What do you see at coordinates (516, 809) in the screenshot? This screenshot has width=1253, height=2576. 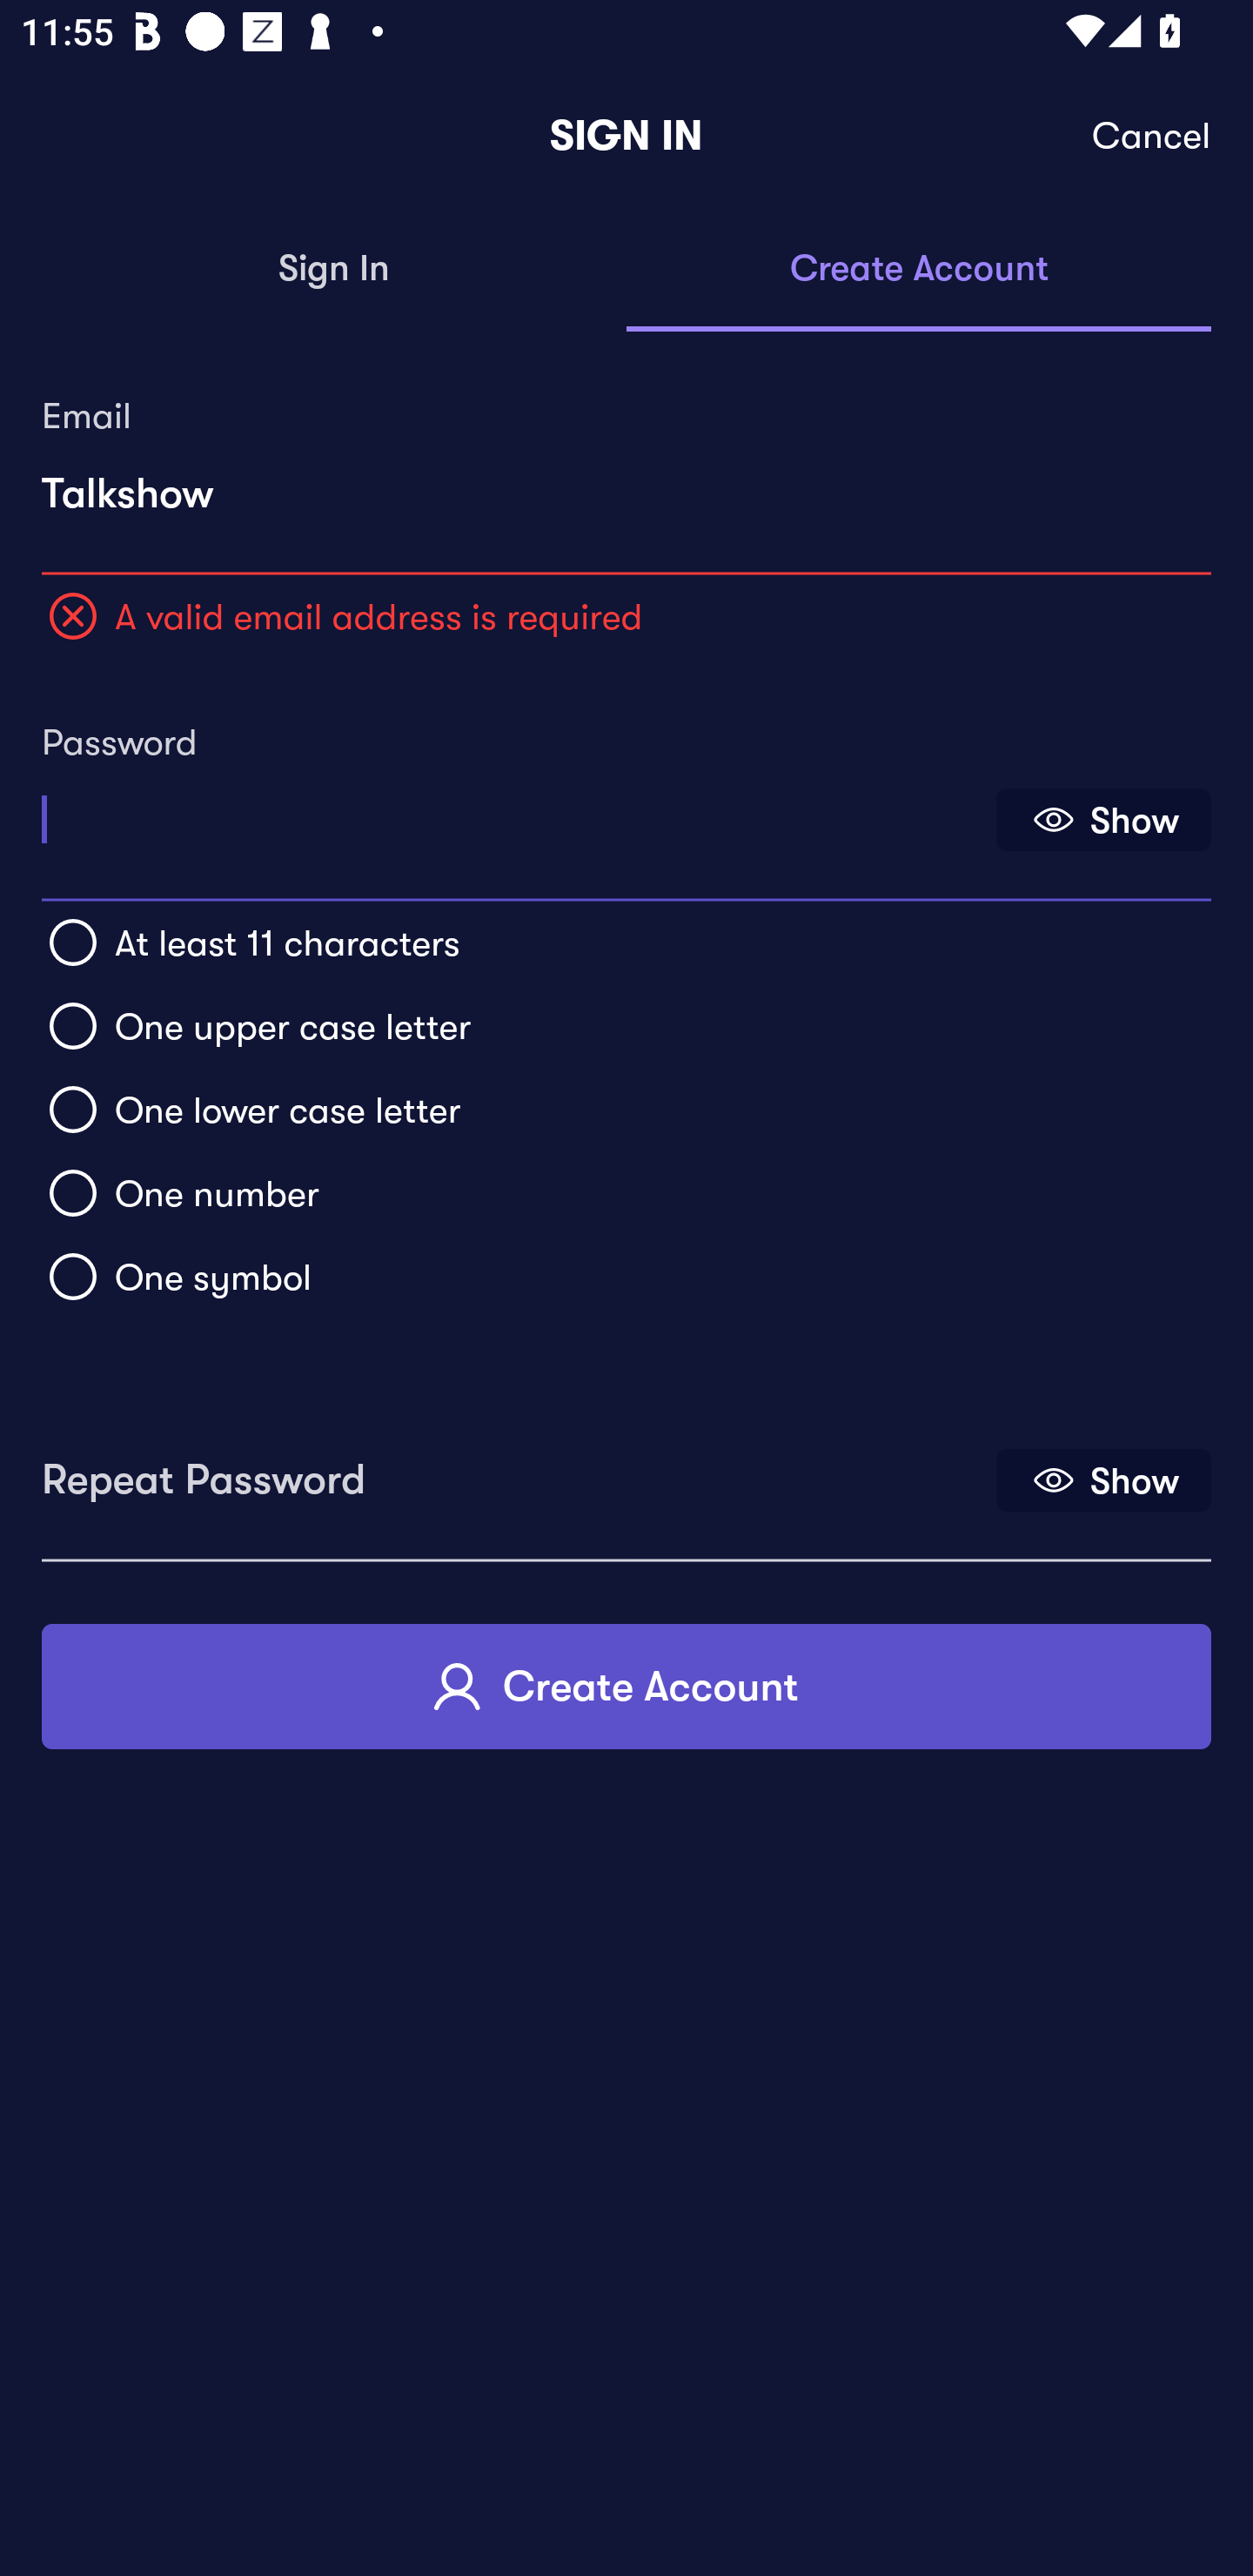 I see `Password` at bounding box center [516, 809].